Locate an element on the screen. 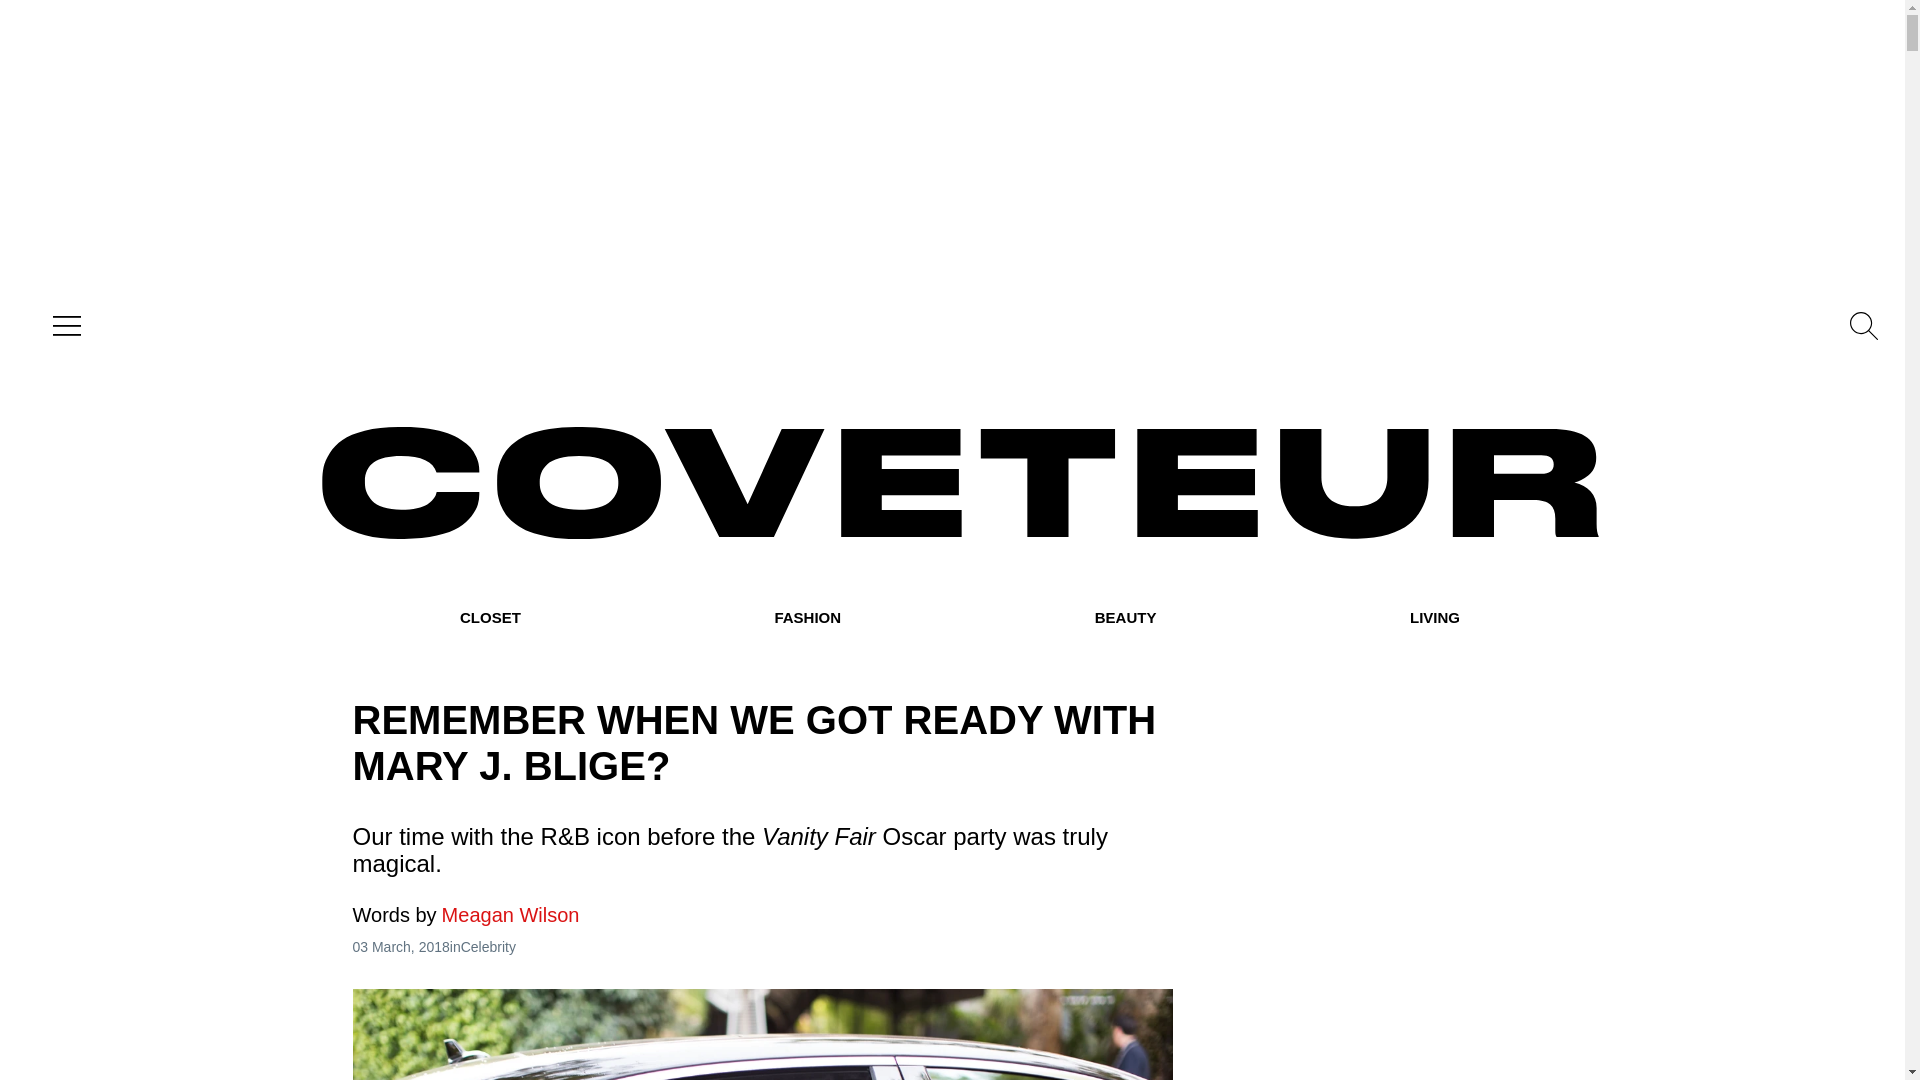 The height and width of the screenshot is (1080, 1920). FASHION is located at coordinates (806, 618).